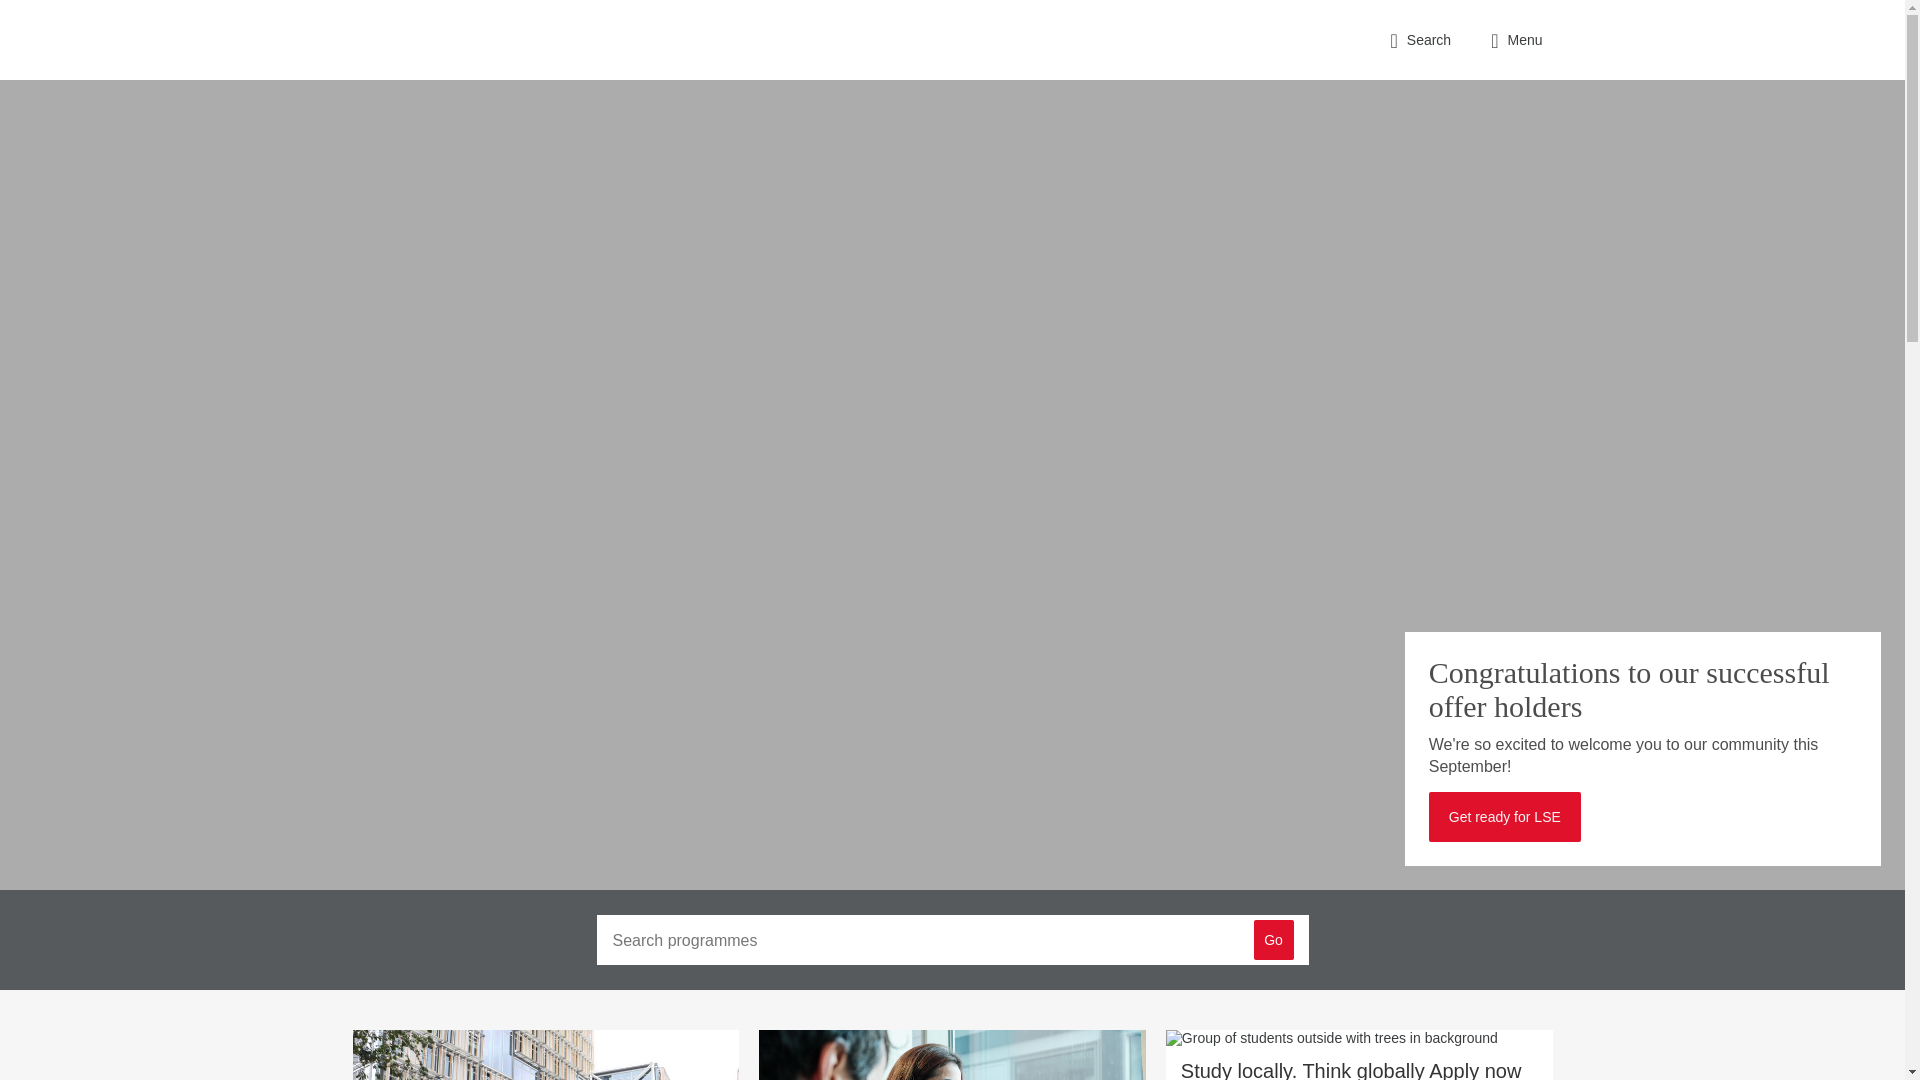  What do you see at coordinates (436, 40) in the screenshot?
I see `London School of Economics and Political Science` at bounding box center [436, 40].